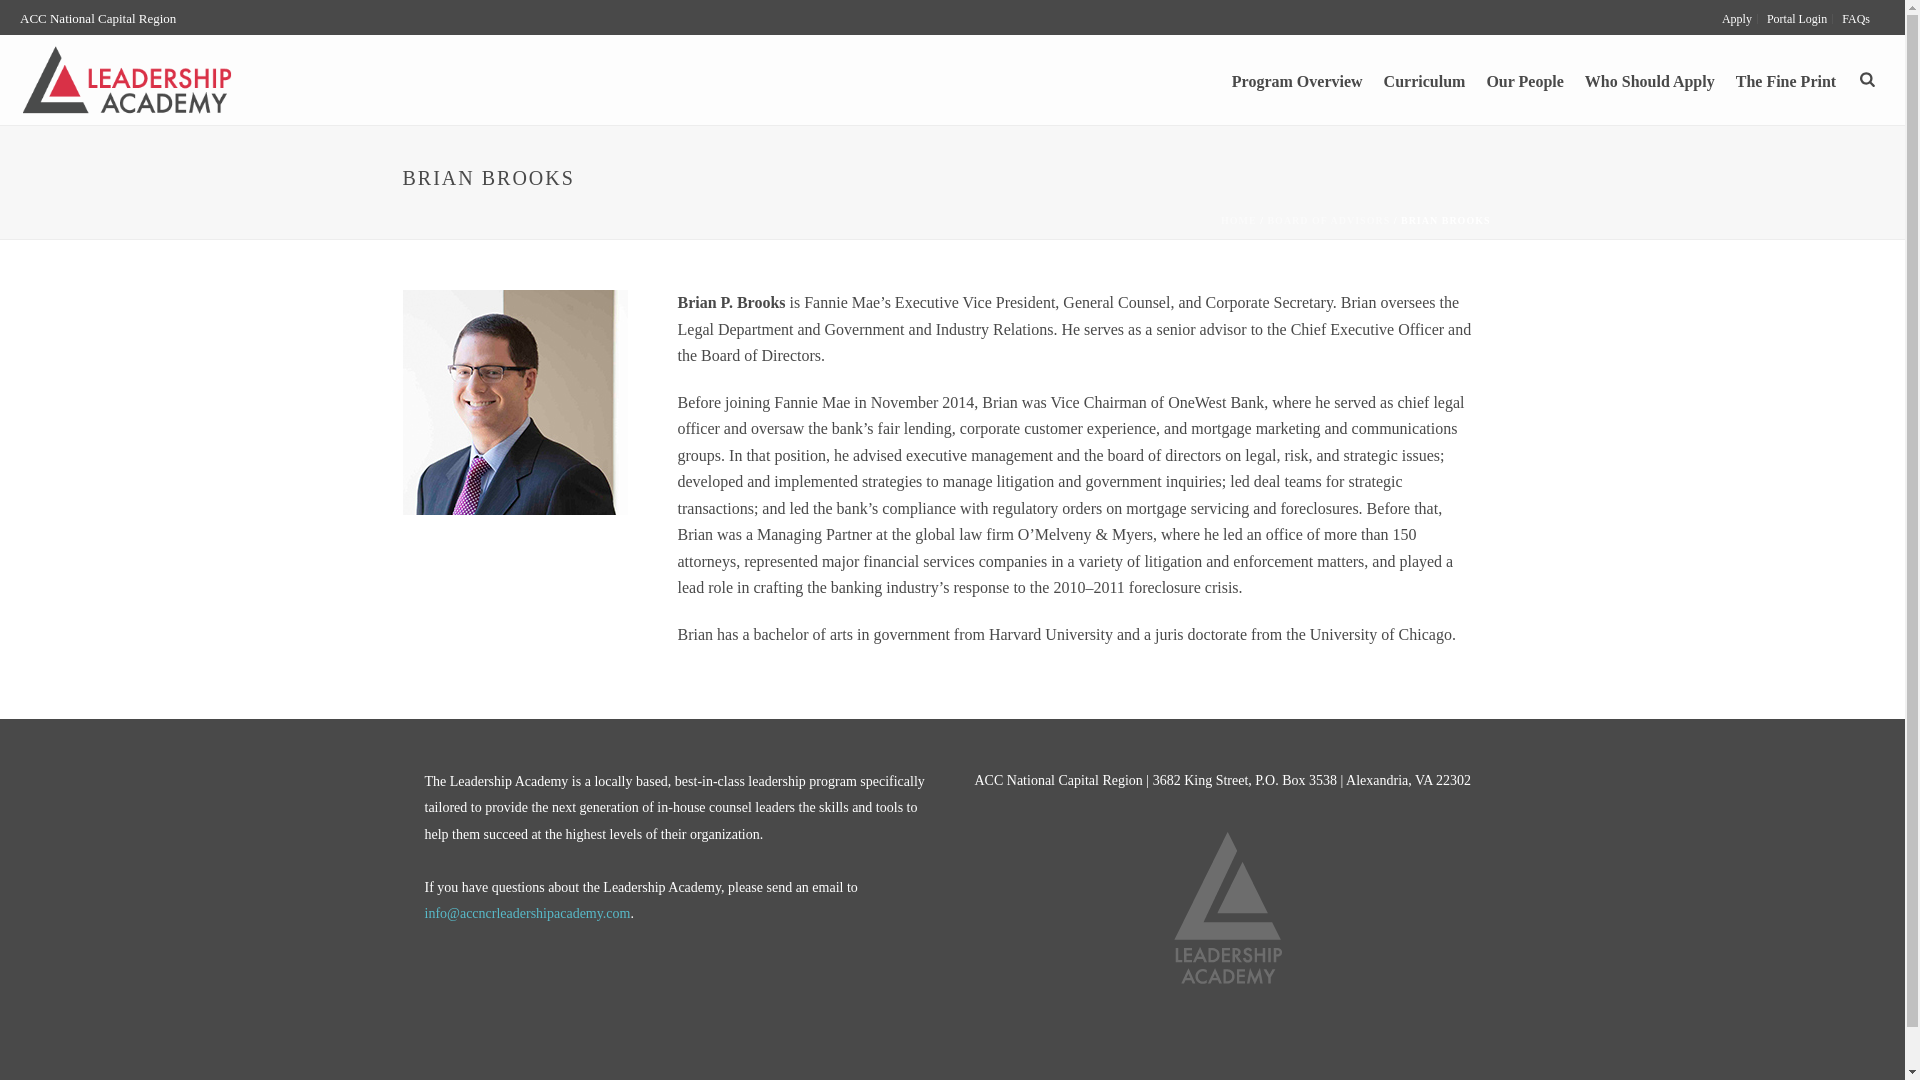 The image size is (1920, 1080). Describe the element at coordinates (1649, 80) in the screenshot. I see `Who Should Apply` at that location.